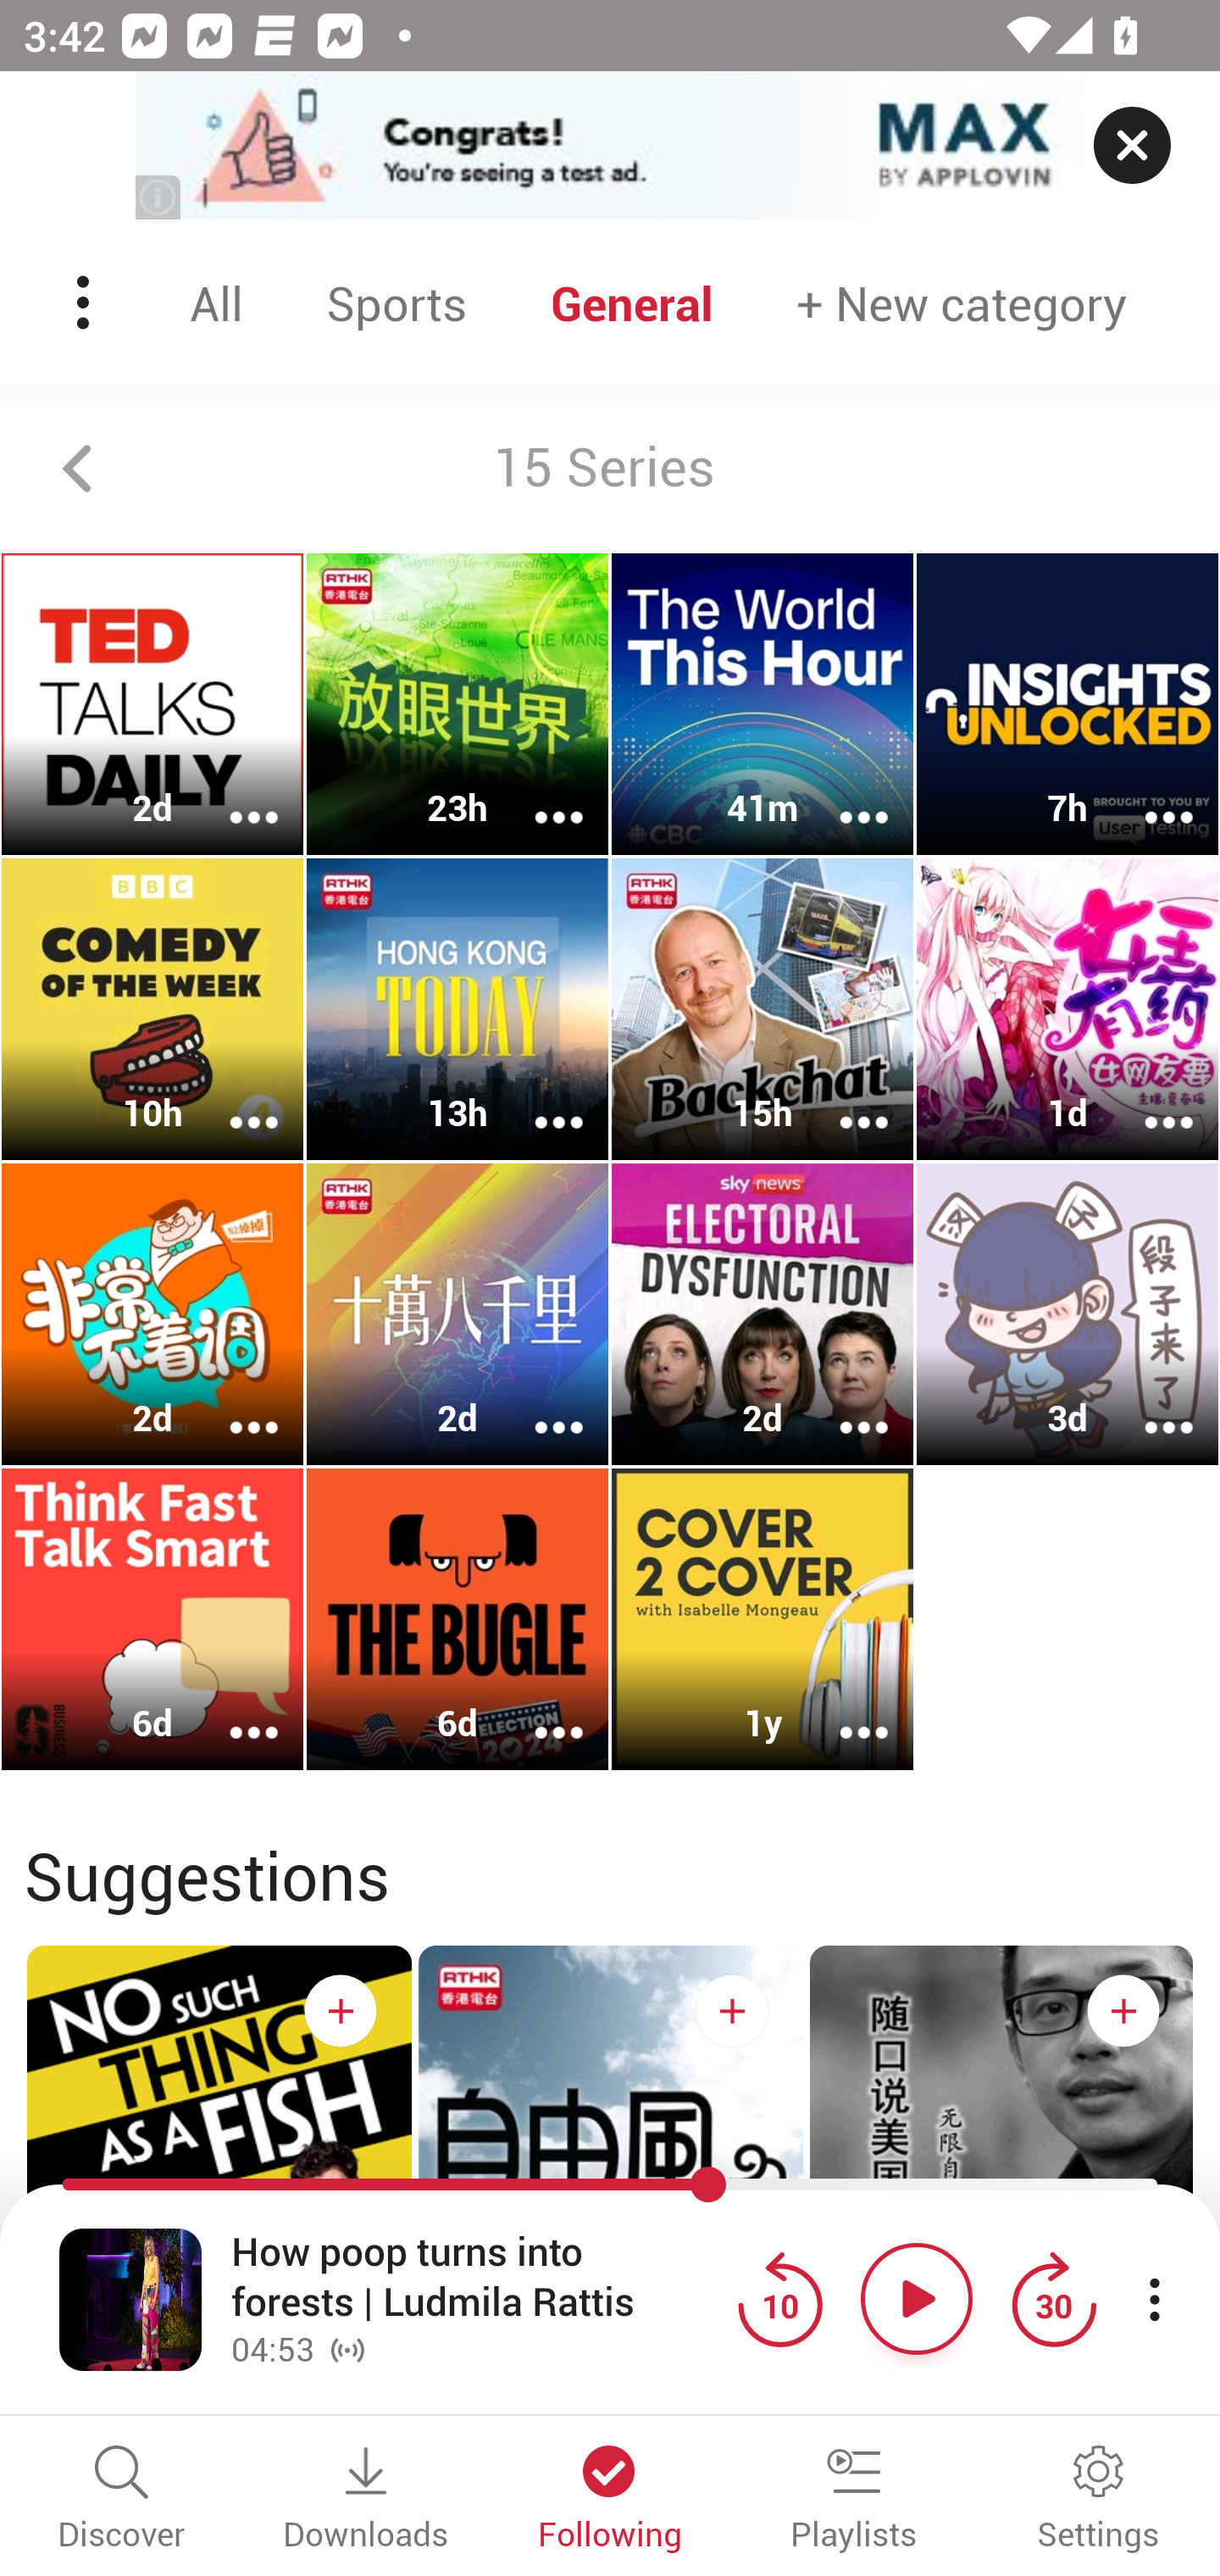 The height and width of the screenshot is (2576, 1220). What do you see at coordinates (122, 2500) in the screenshot?
I see `Discover` at bounding box center [122, 2500].